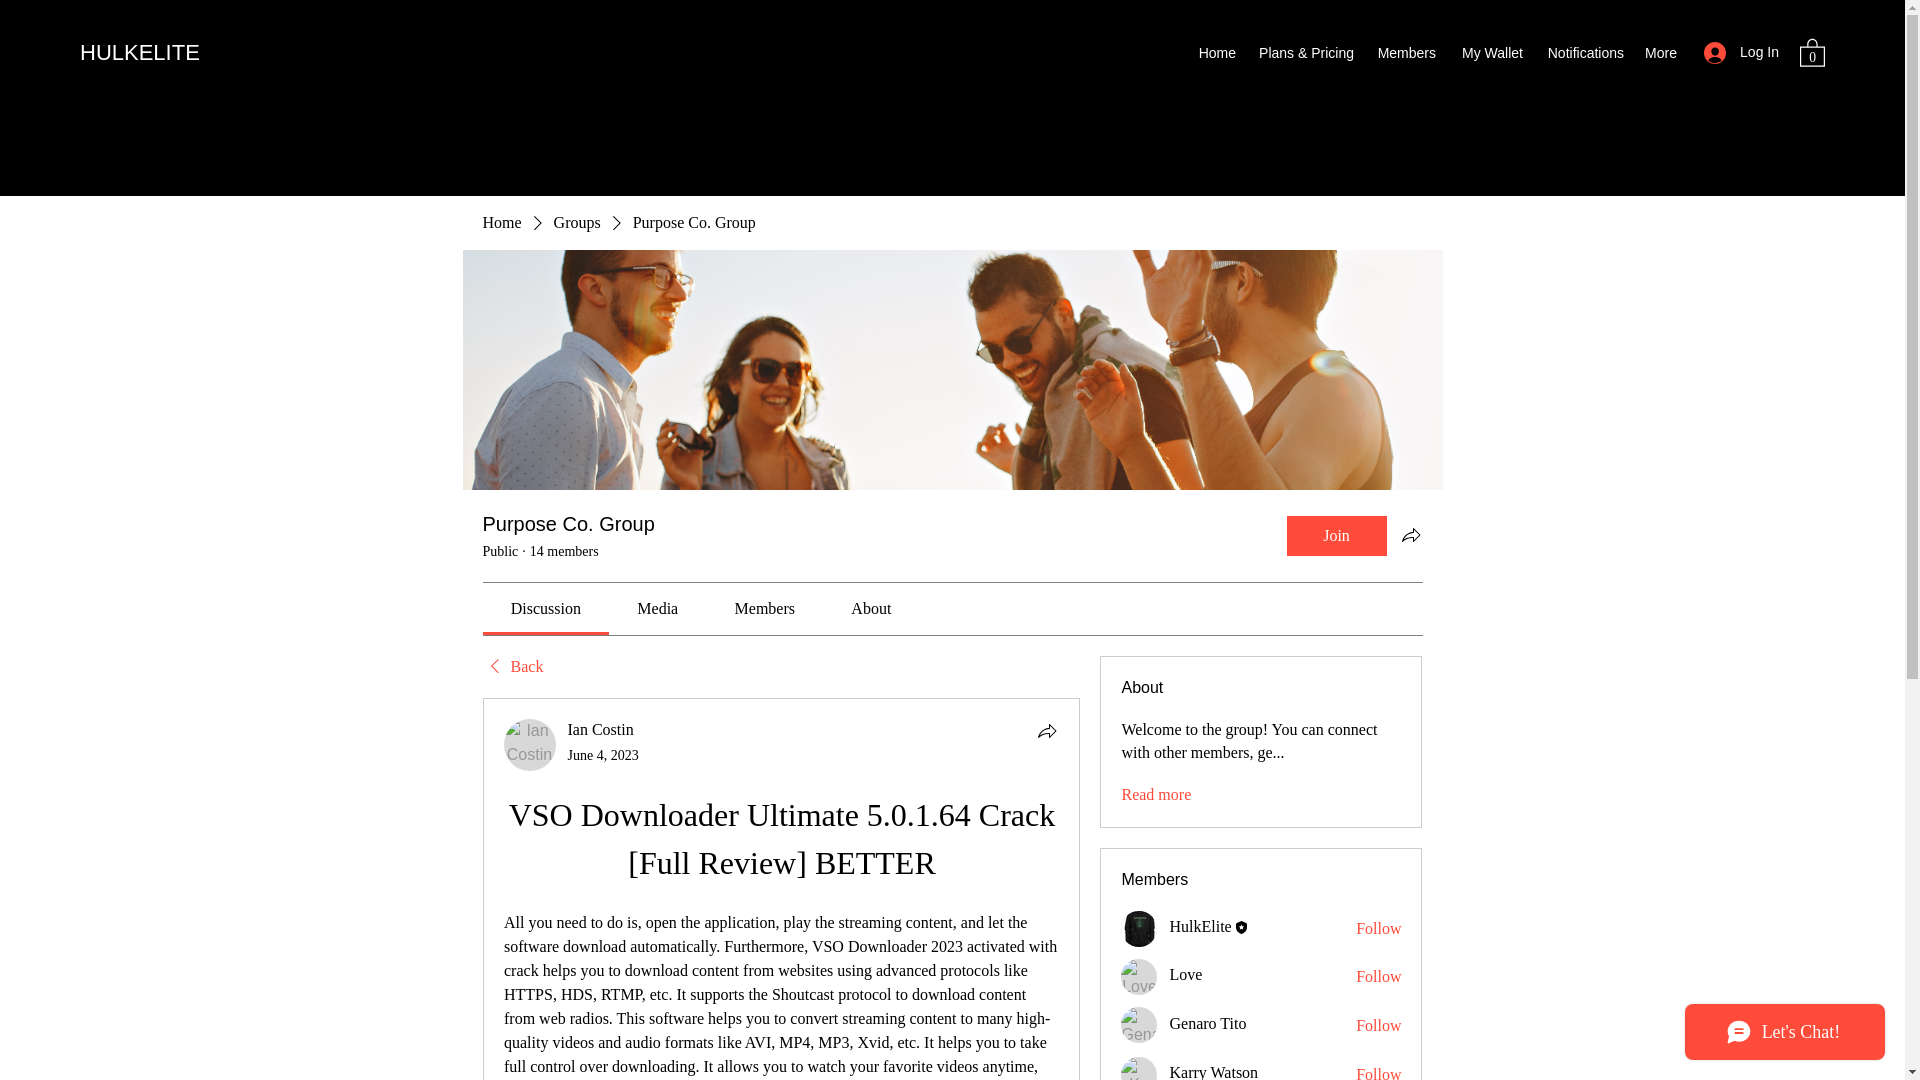  I want to click on Genaro Tito, so click(1139, 1024).